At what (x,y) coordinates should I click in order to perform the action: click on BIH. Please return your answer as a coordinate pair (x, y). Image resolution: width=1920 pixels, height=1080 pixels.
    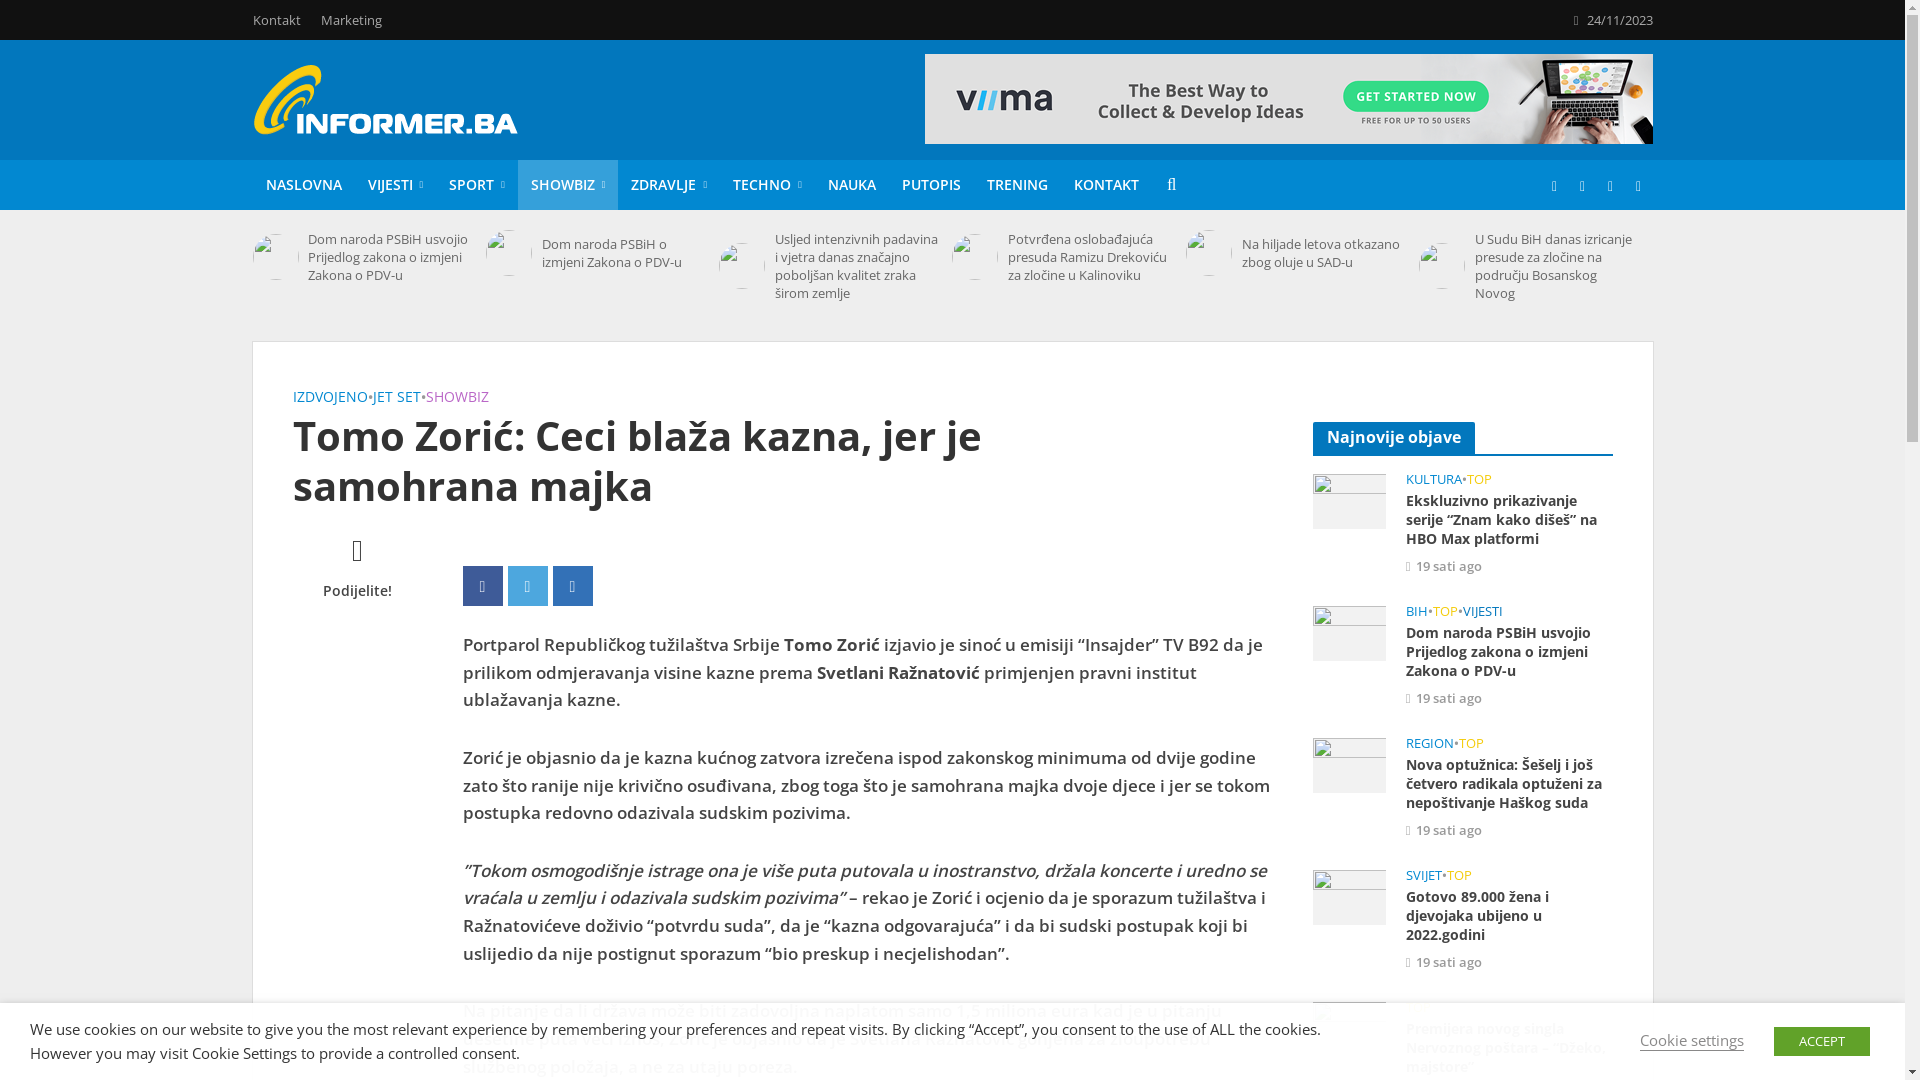
    Looking at the image, I should click on (1417, 613).